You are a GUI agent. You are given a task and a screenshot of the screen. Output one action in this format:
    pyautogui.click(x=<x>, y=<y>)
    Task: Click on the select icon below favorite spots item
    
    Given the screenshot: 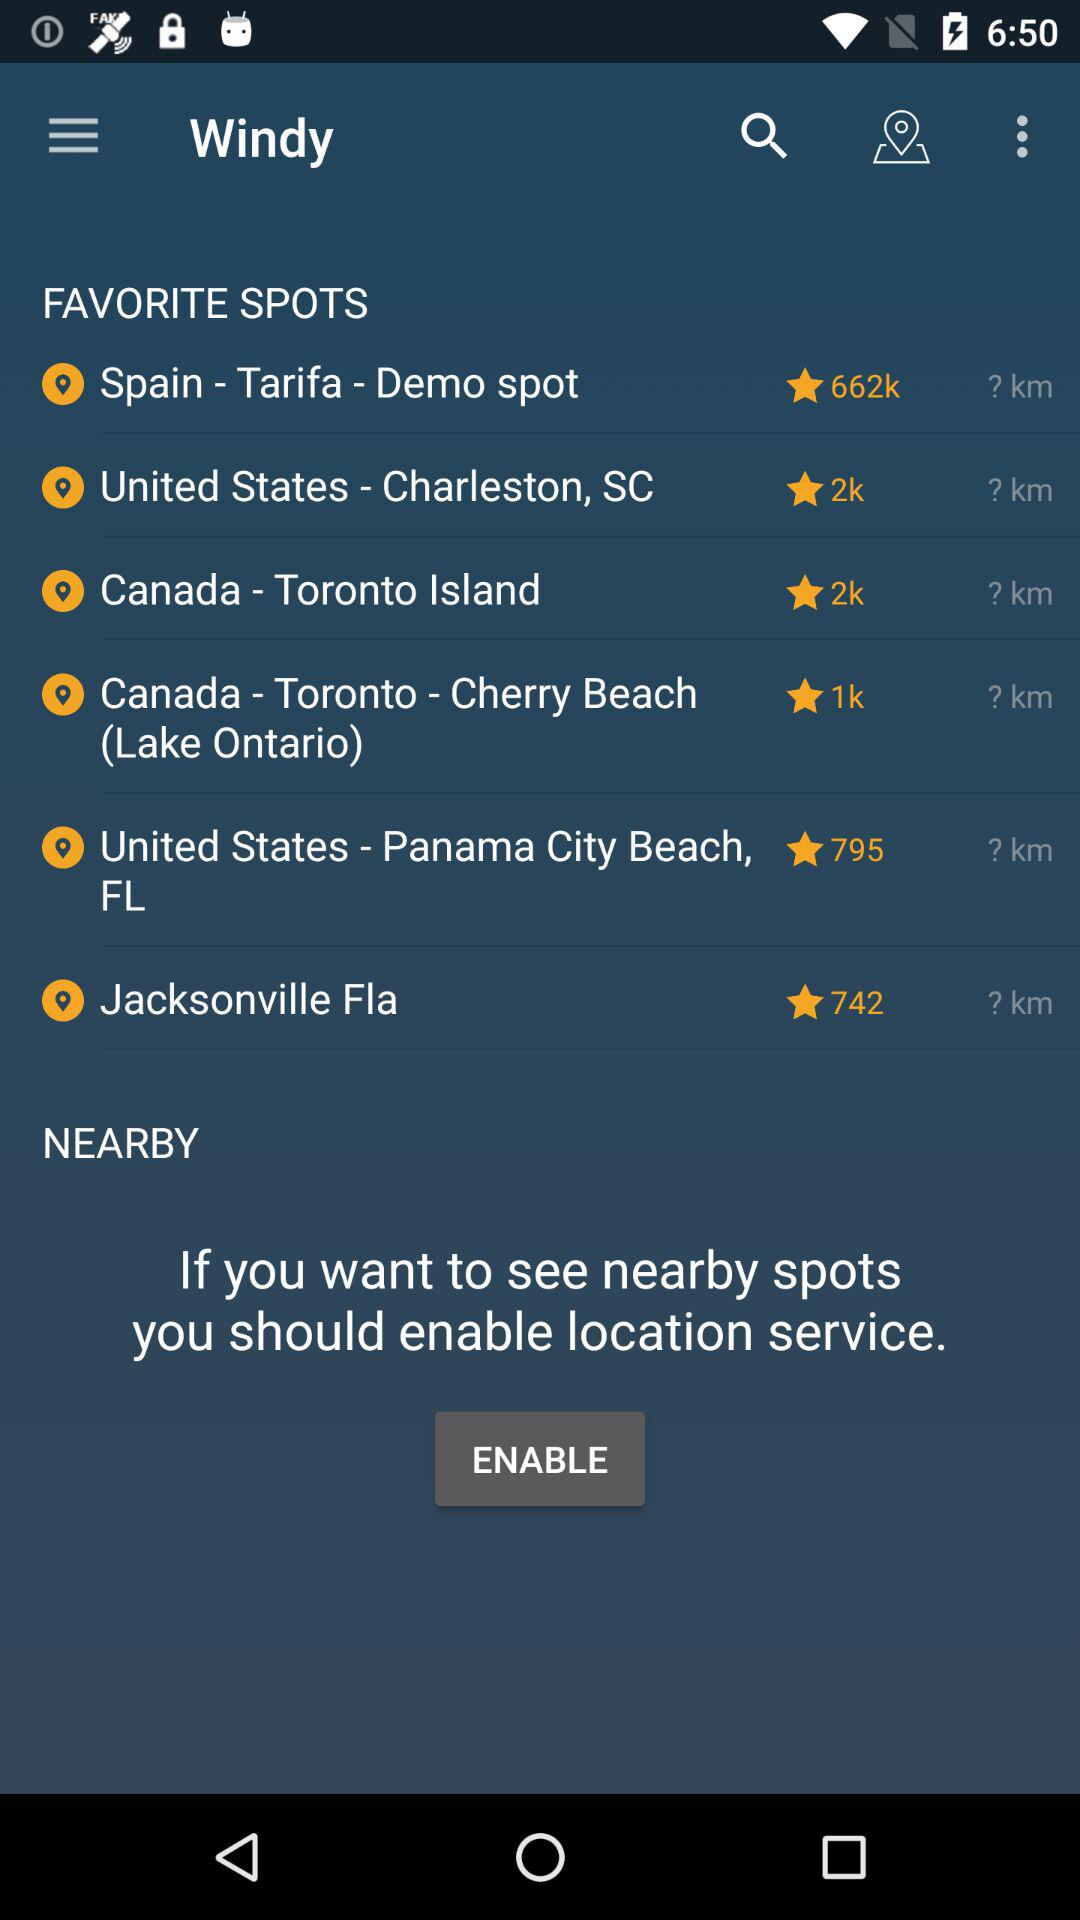 What is the action you would take?
    pyautogui.click(x=869, y=384)
    